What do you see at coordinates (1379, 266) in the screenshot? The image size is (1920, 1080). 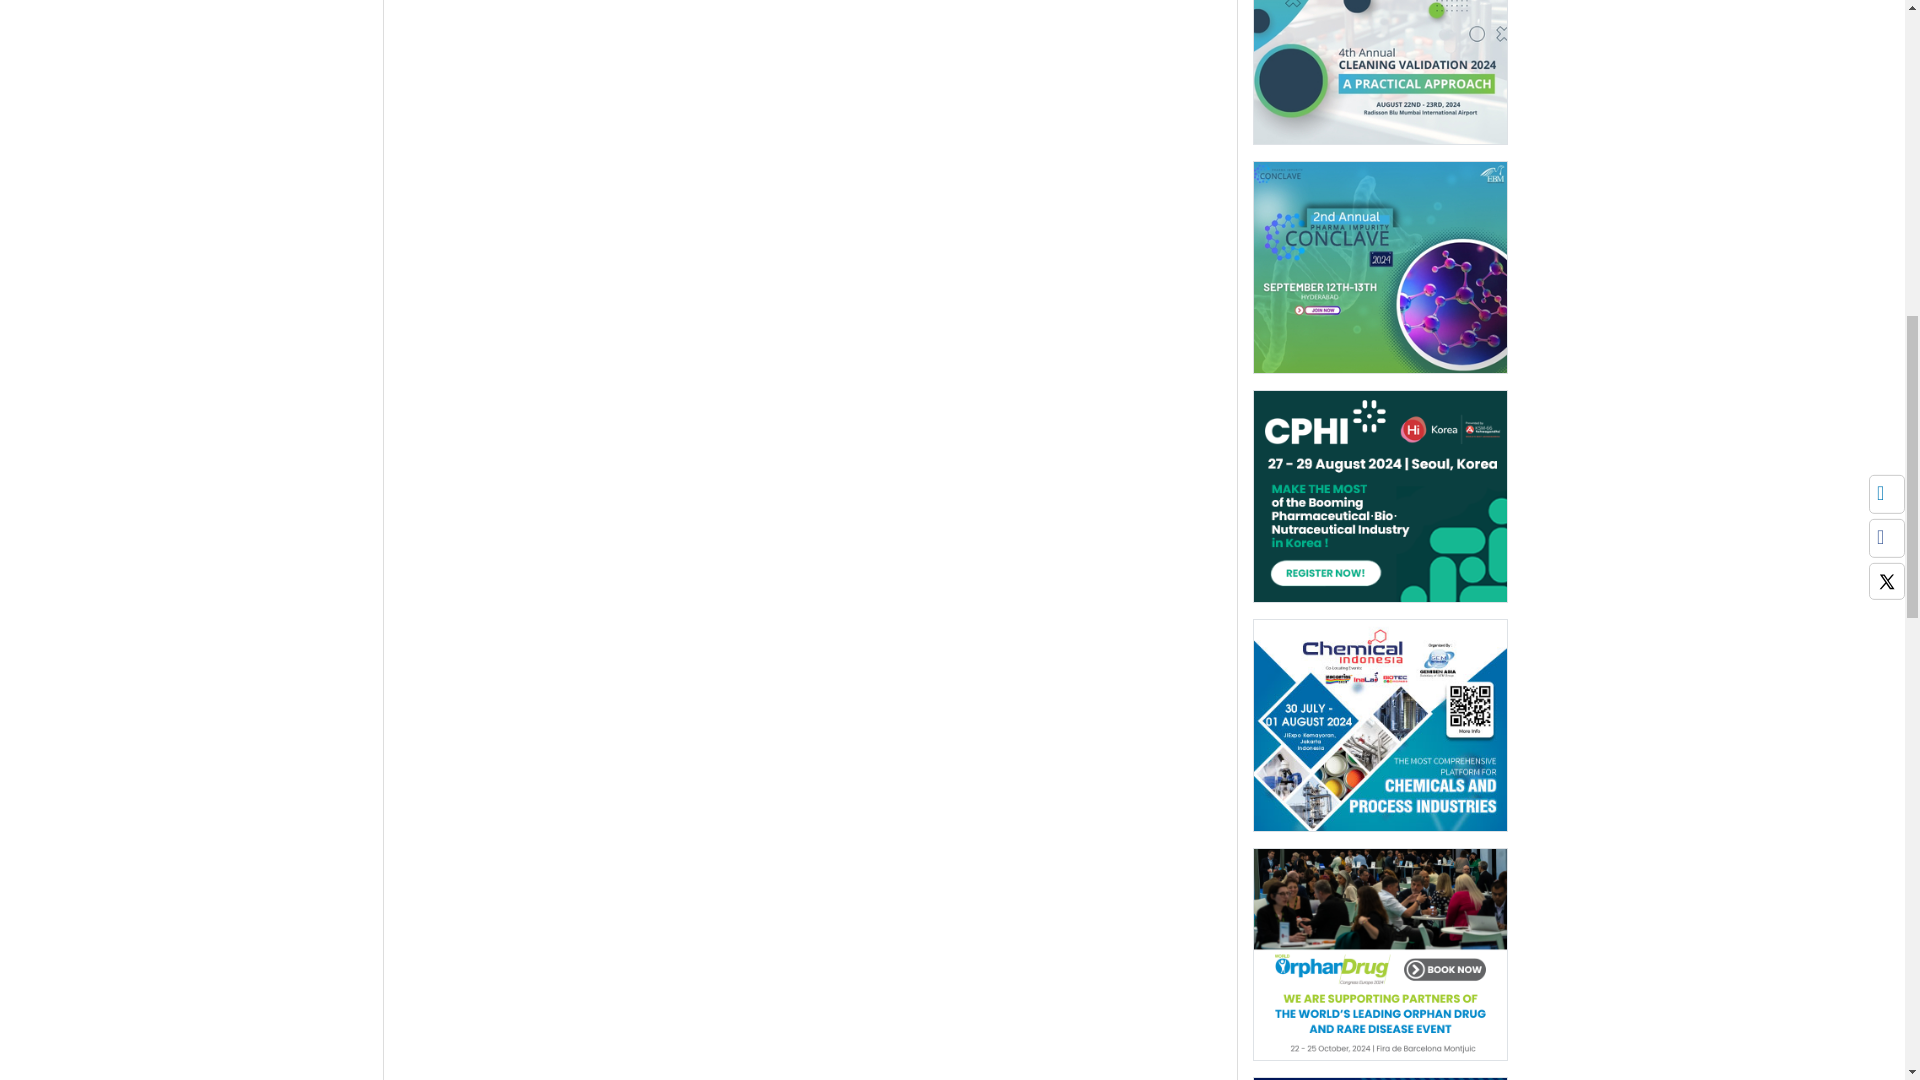 I see `2nd Annual Pharma Impurity Conclave 2024` at bounding box center [1379, 266].